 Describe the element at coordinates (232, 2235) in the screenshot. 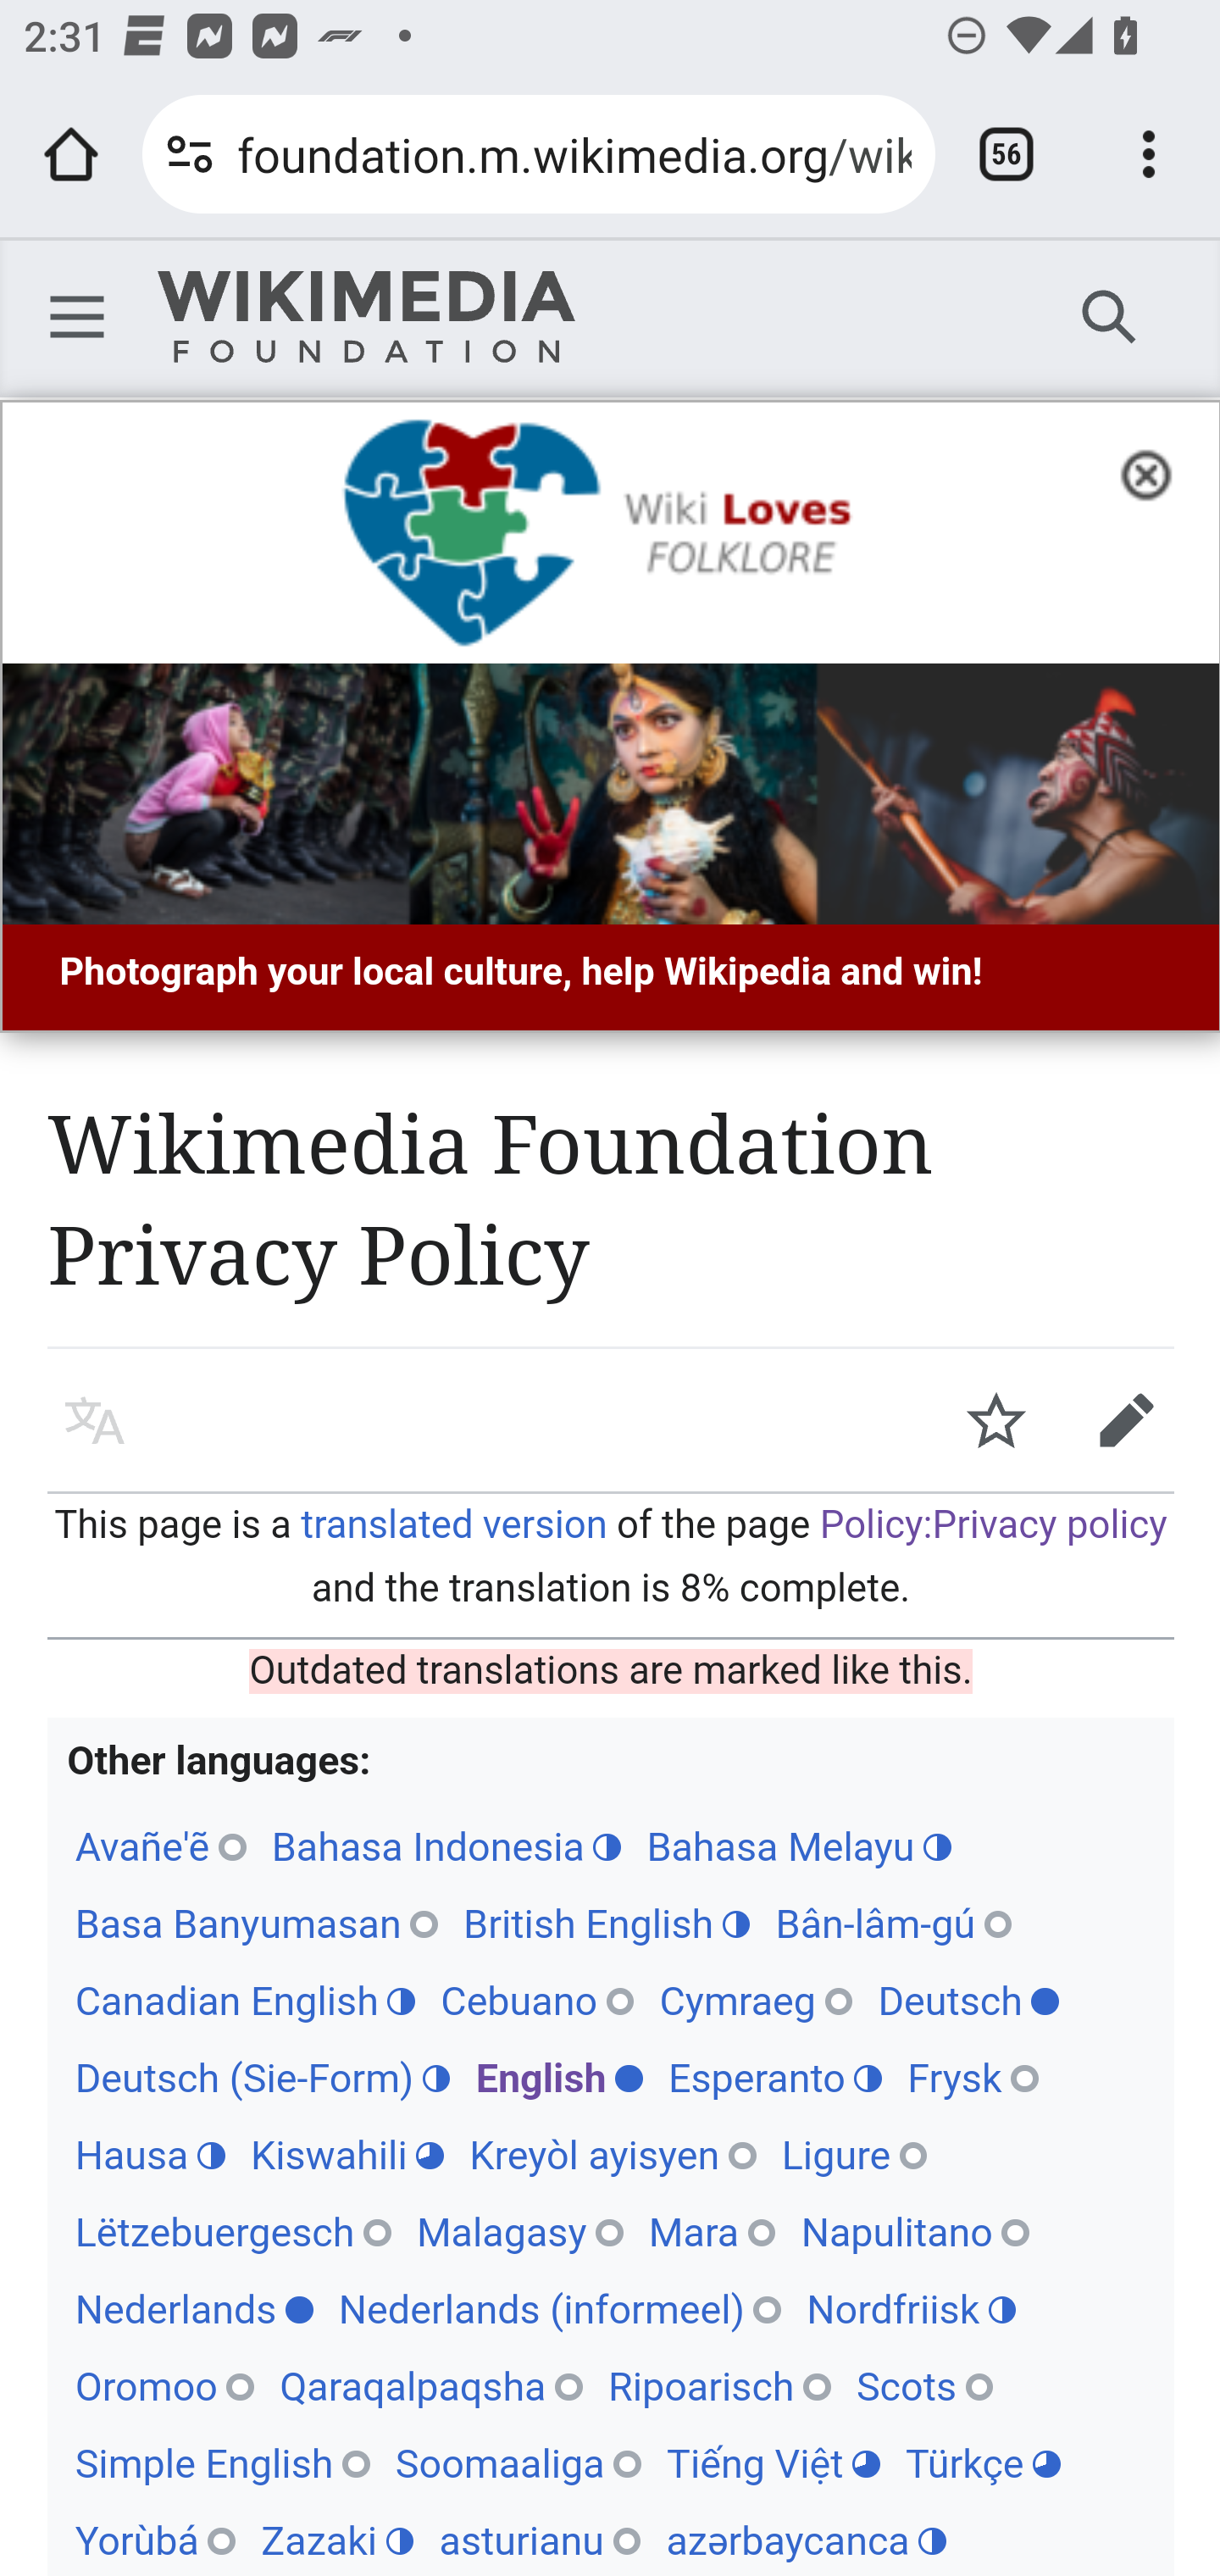

I see `Lëtzebuergesch` at that location.